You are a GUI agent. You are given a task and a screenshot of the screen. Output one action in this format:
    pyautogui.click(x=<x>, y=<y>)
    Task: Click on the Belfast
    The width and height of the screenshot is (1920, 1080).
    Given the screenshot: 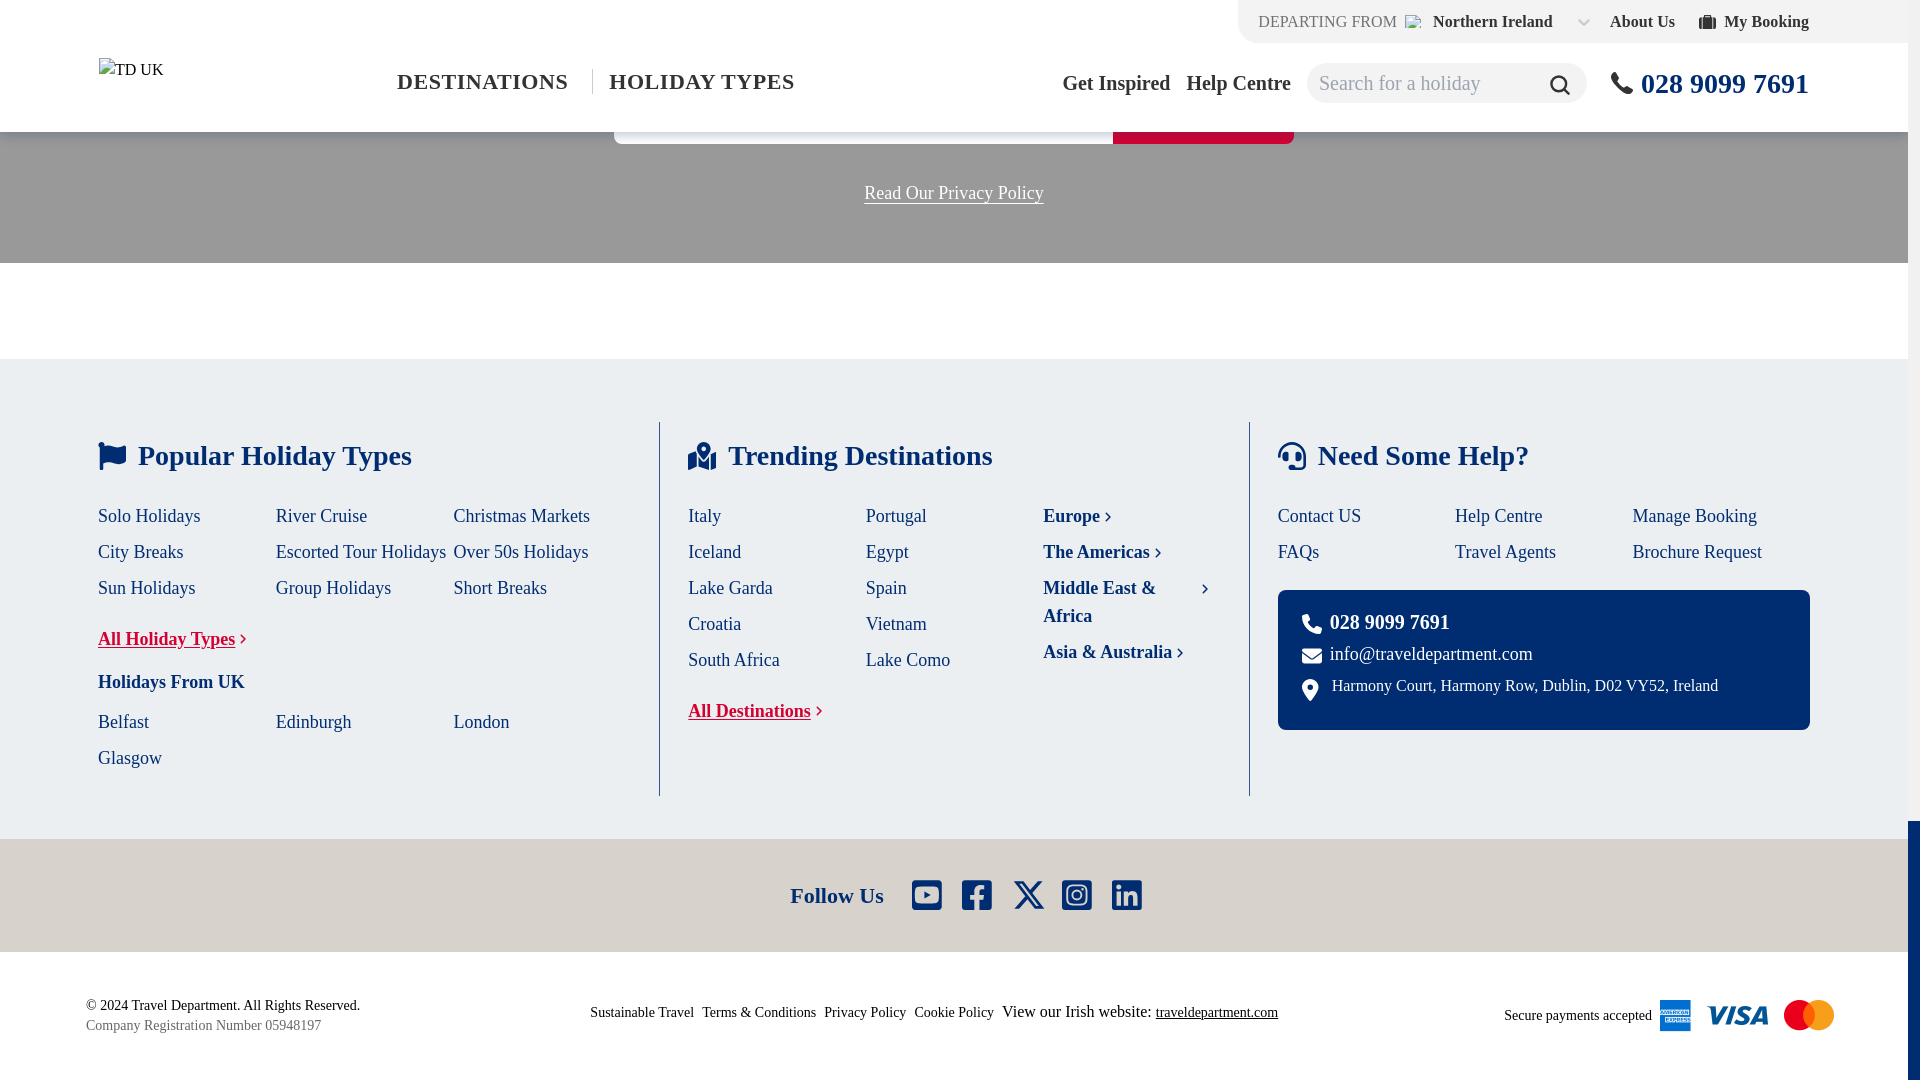 What is the action you would take?
    pyautogui.click(x=123, y=722)
    